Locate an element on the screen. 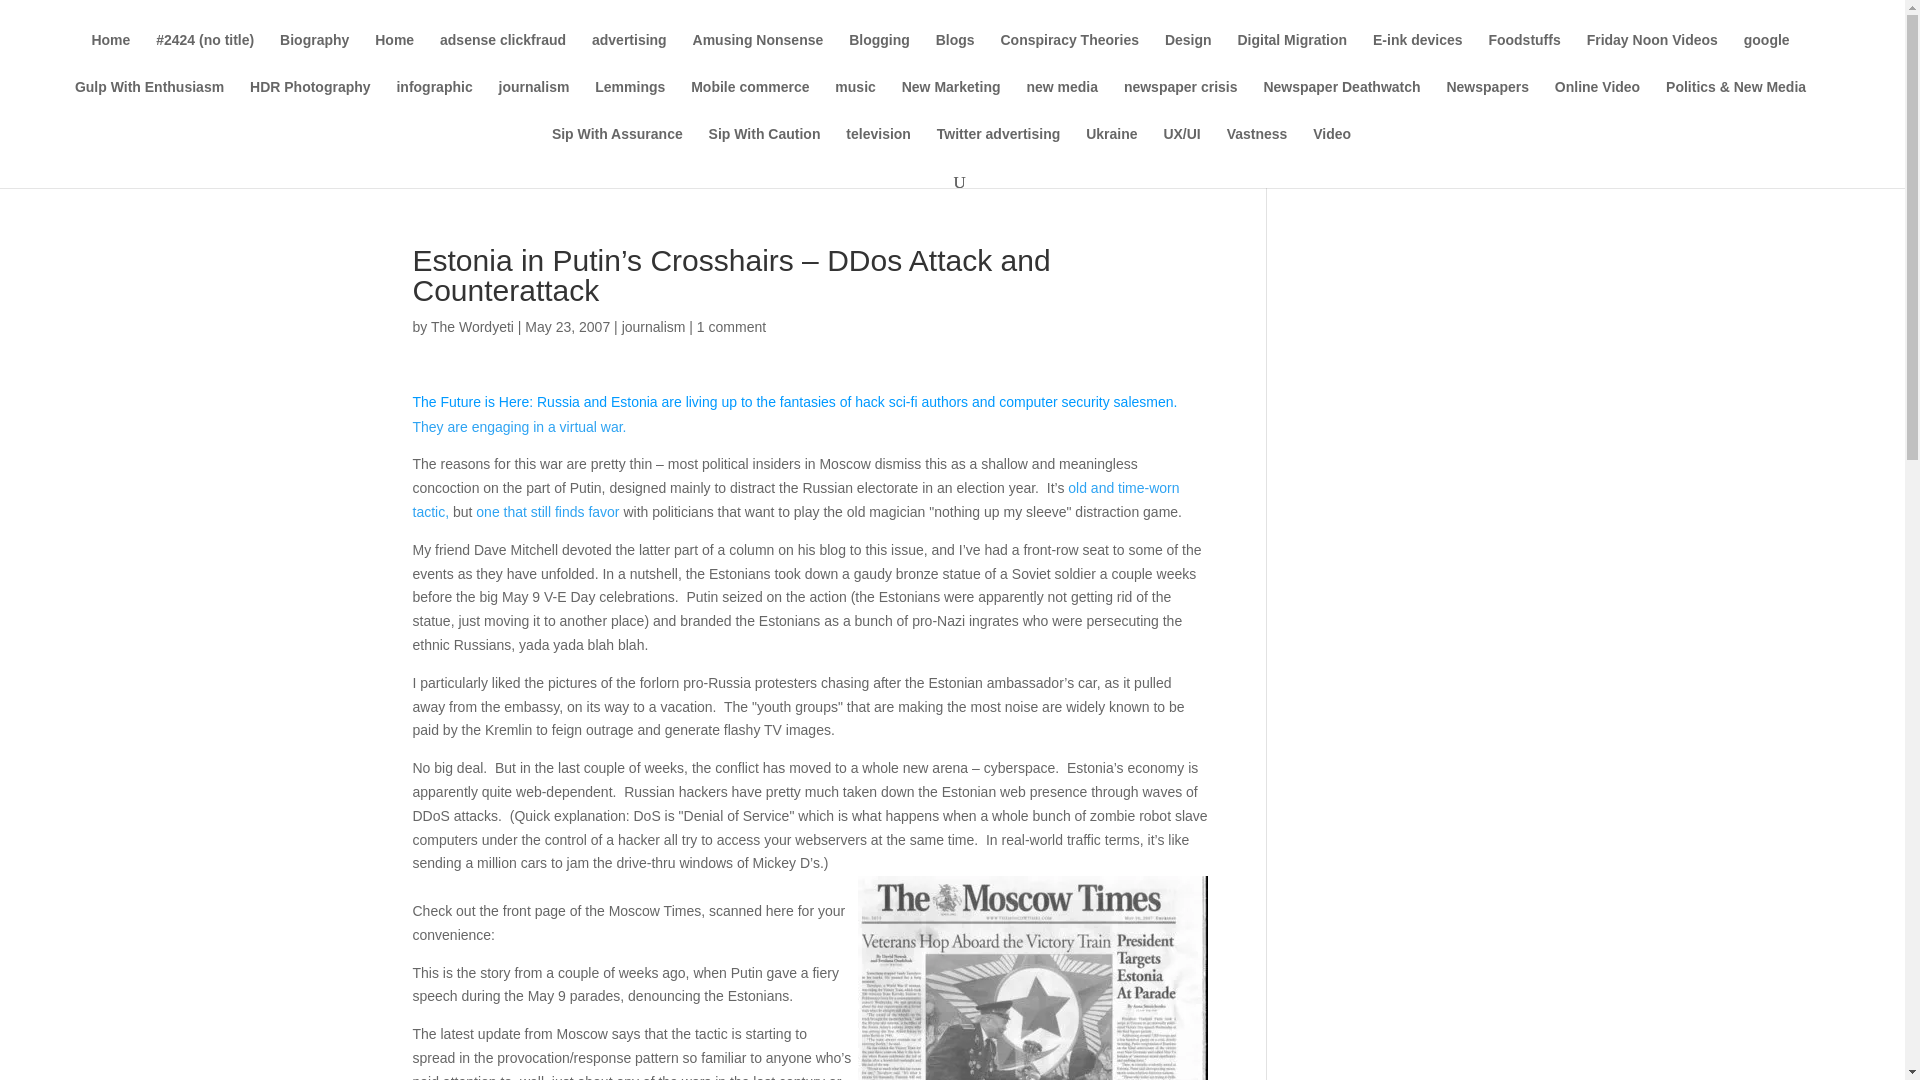 This screenshot has width=1920, height=1080. Newspaper Deathwatch is located at coordinates (1342, 103).